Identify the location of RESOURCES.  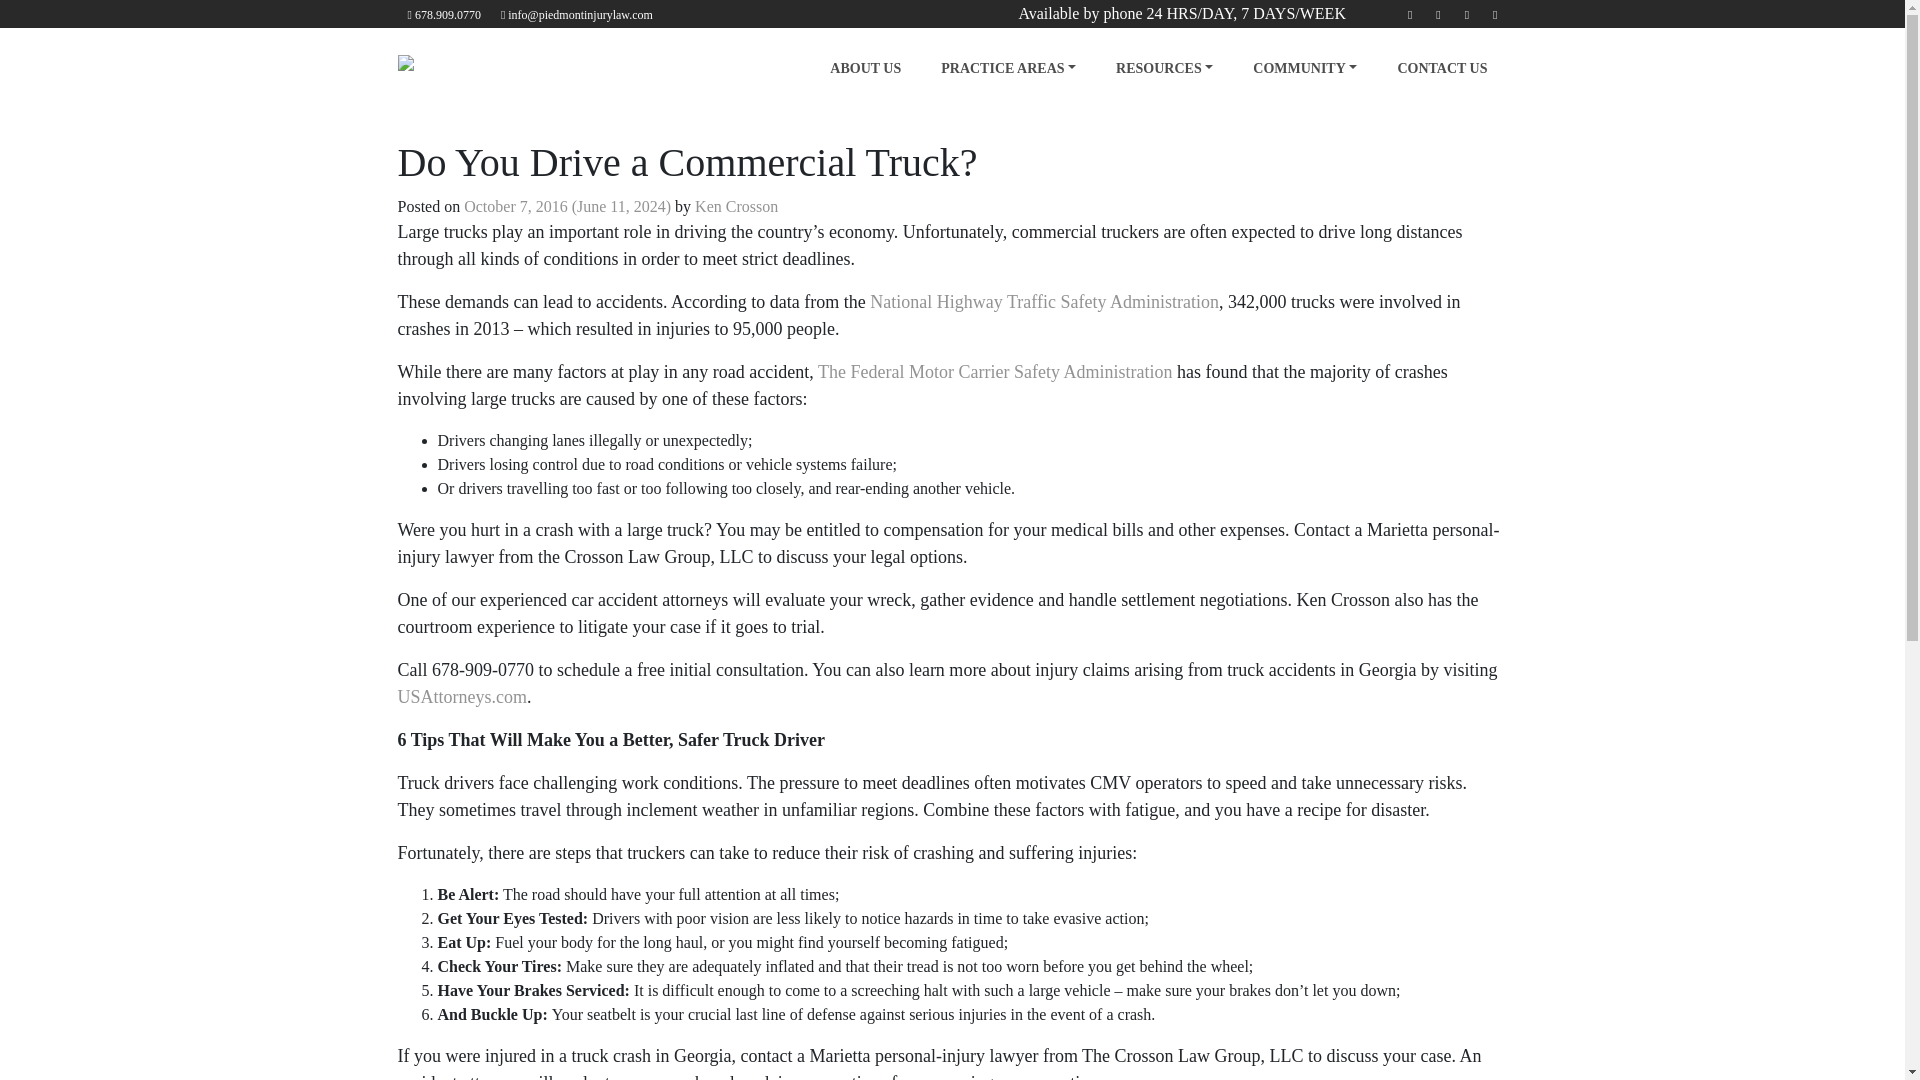
(1164, 68).